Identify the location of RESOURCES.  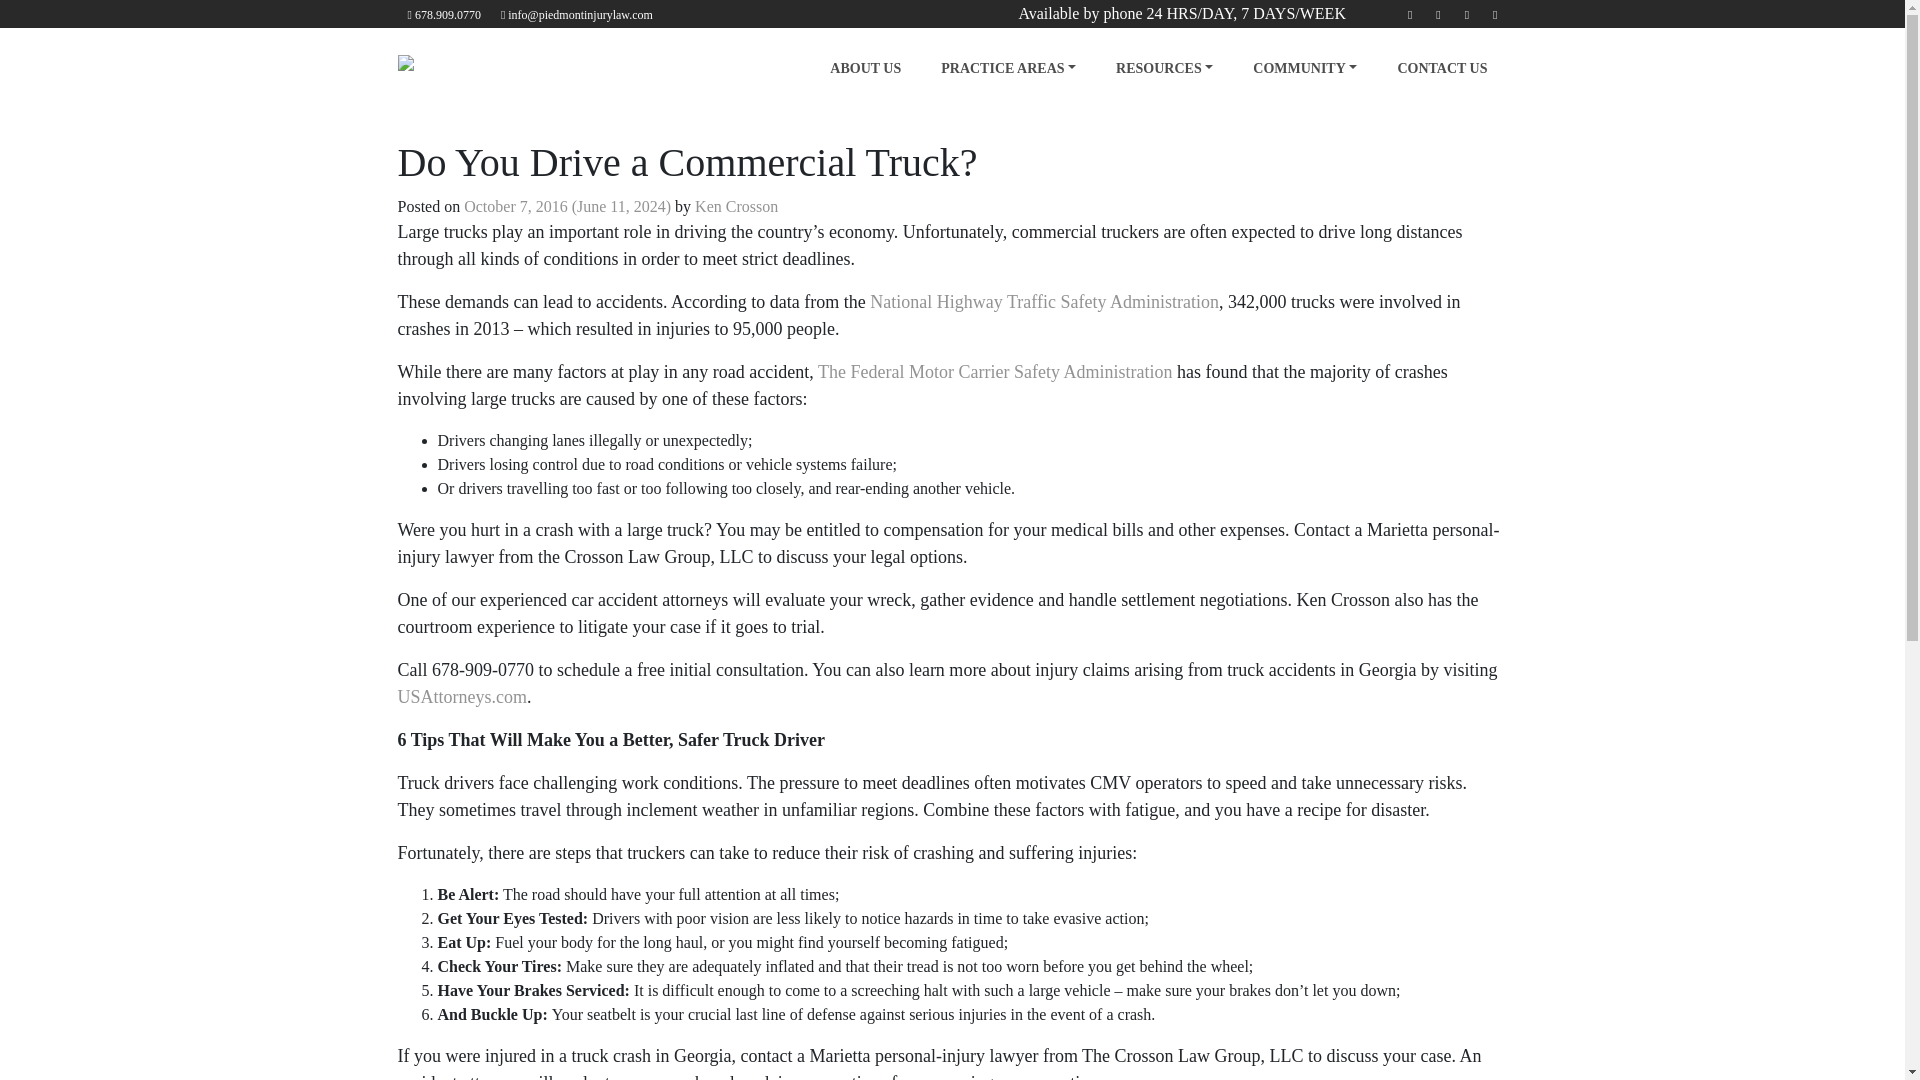
(1164, 68).